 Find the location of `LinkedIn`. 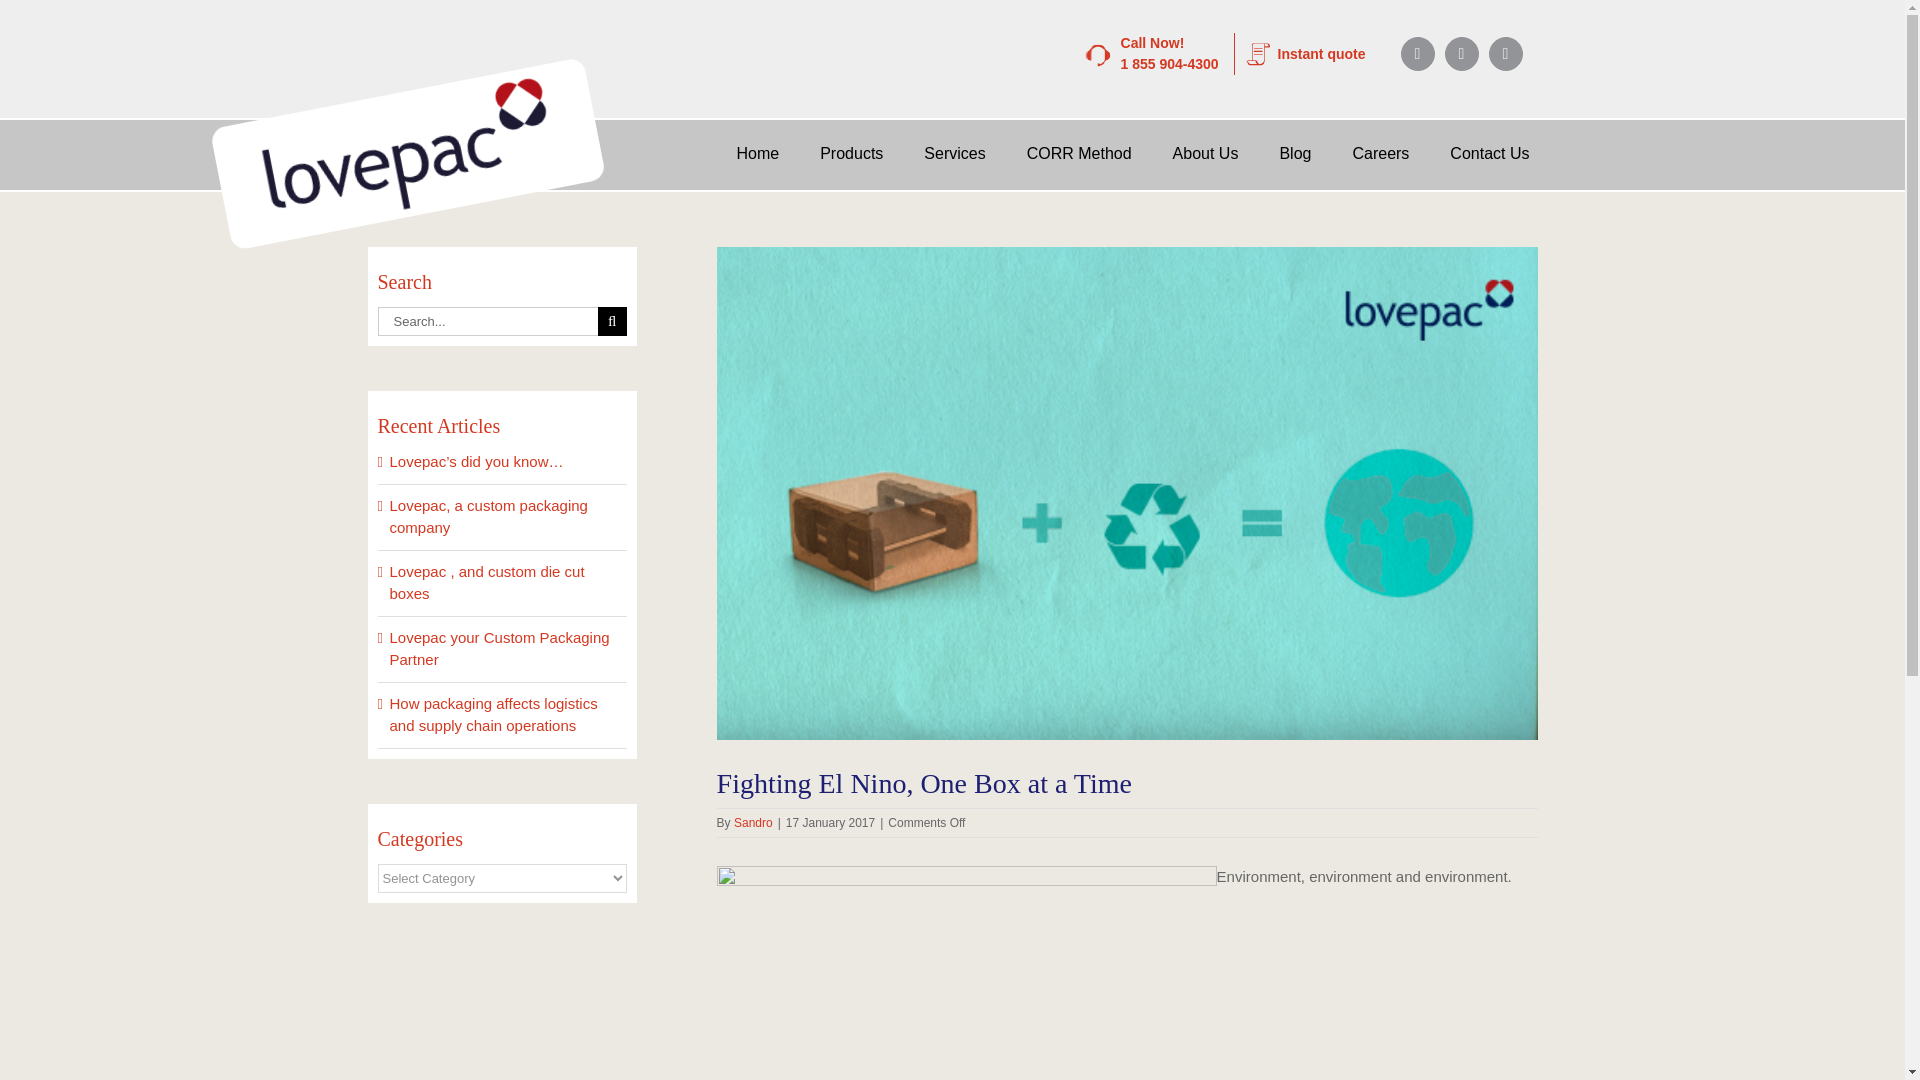

LinkedIn is located at coordinates (1329, 54).